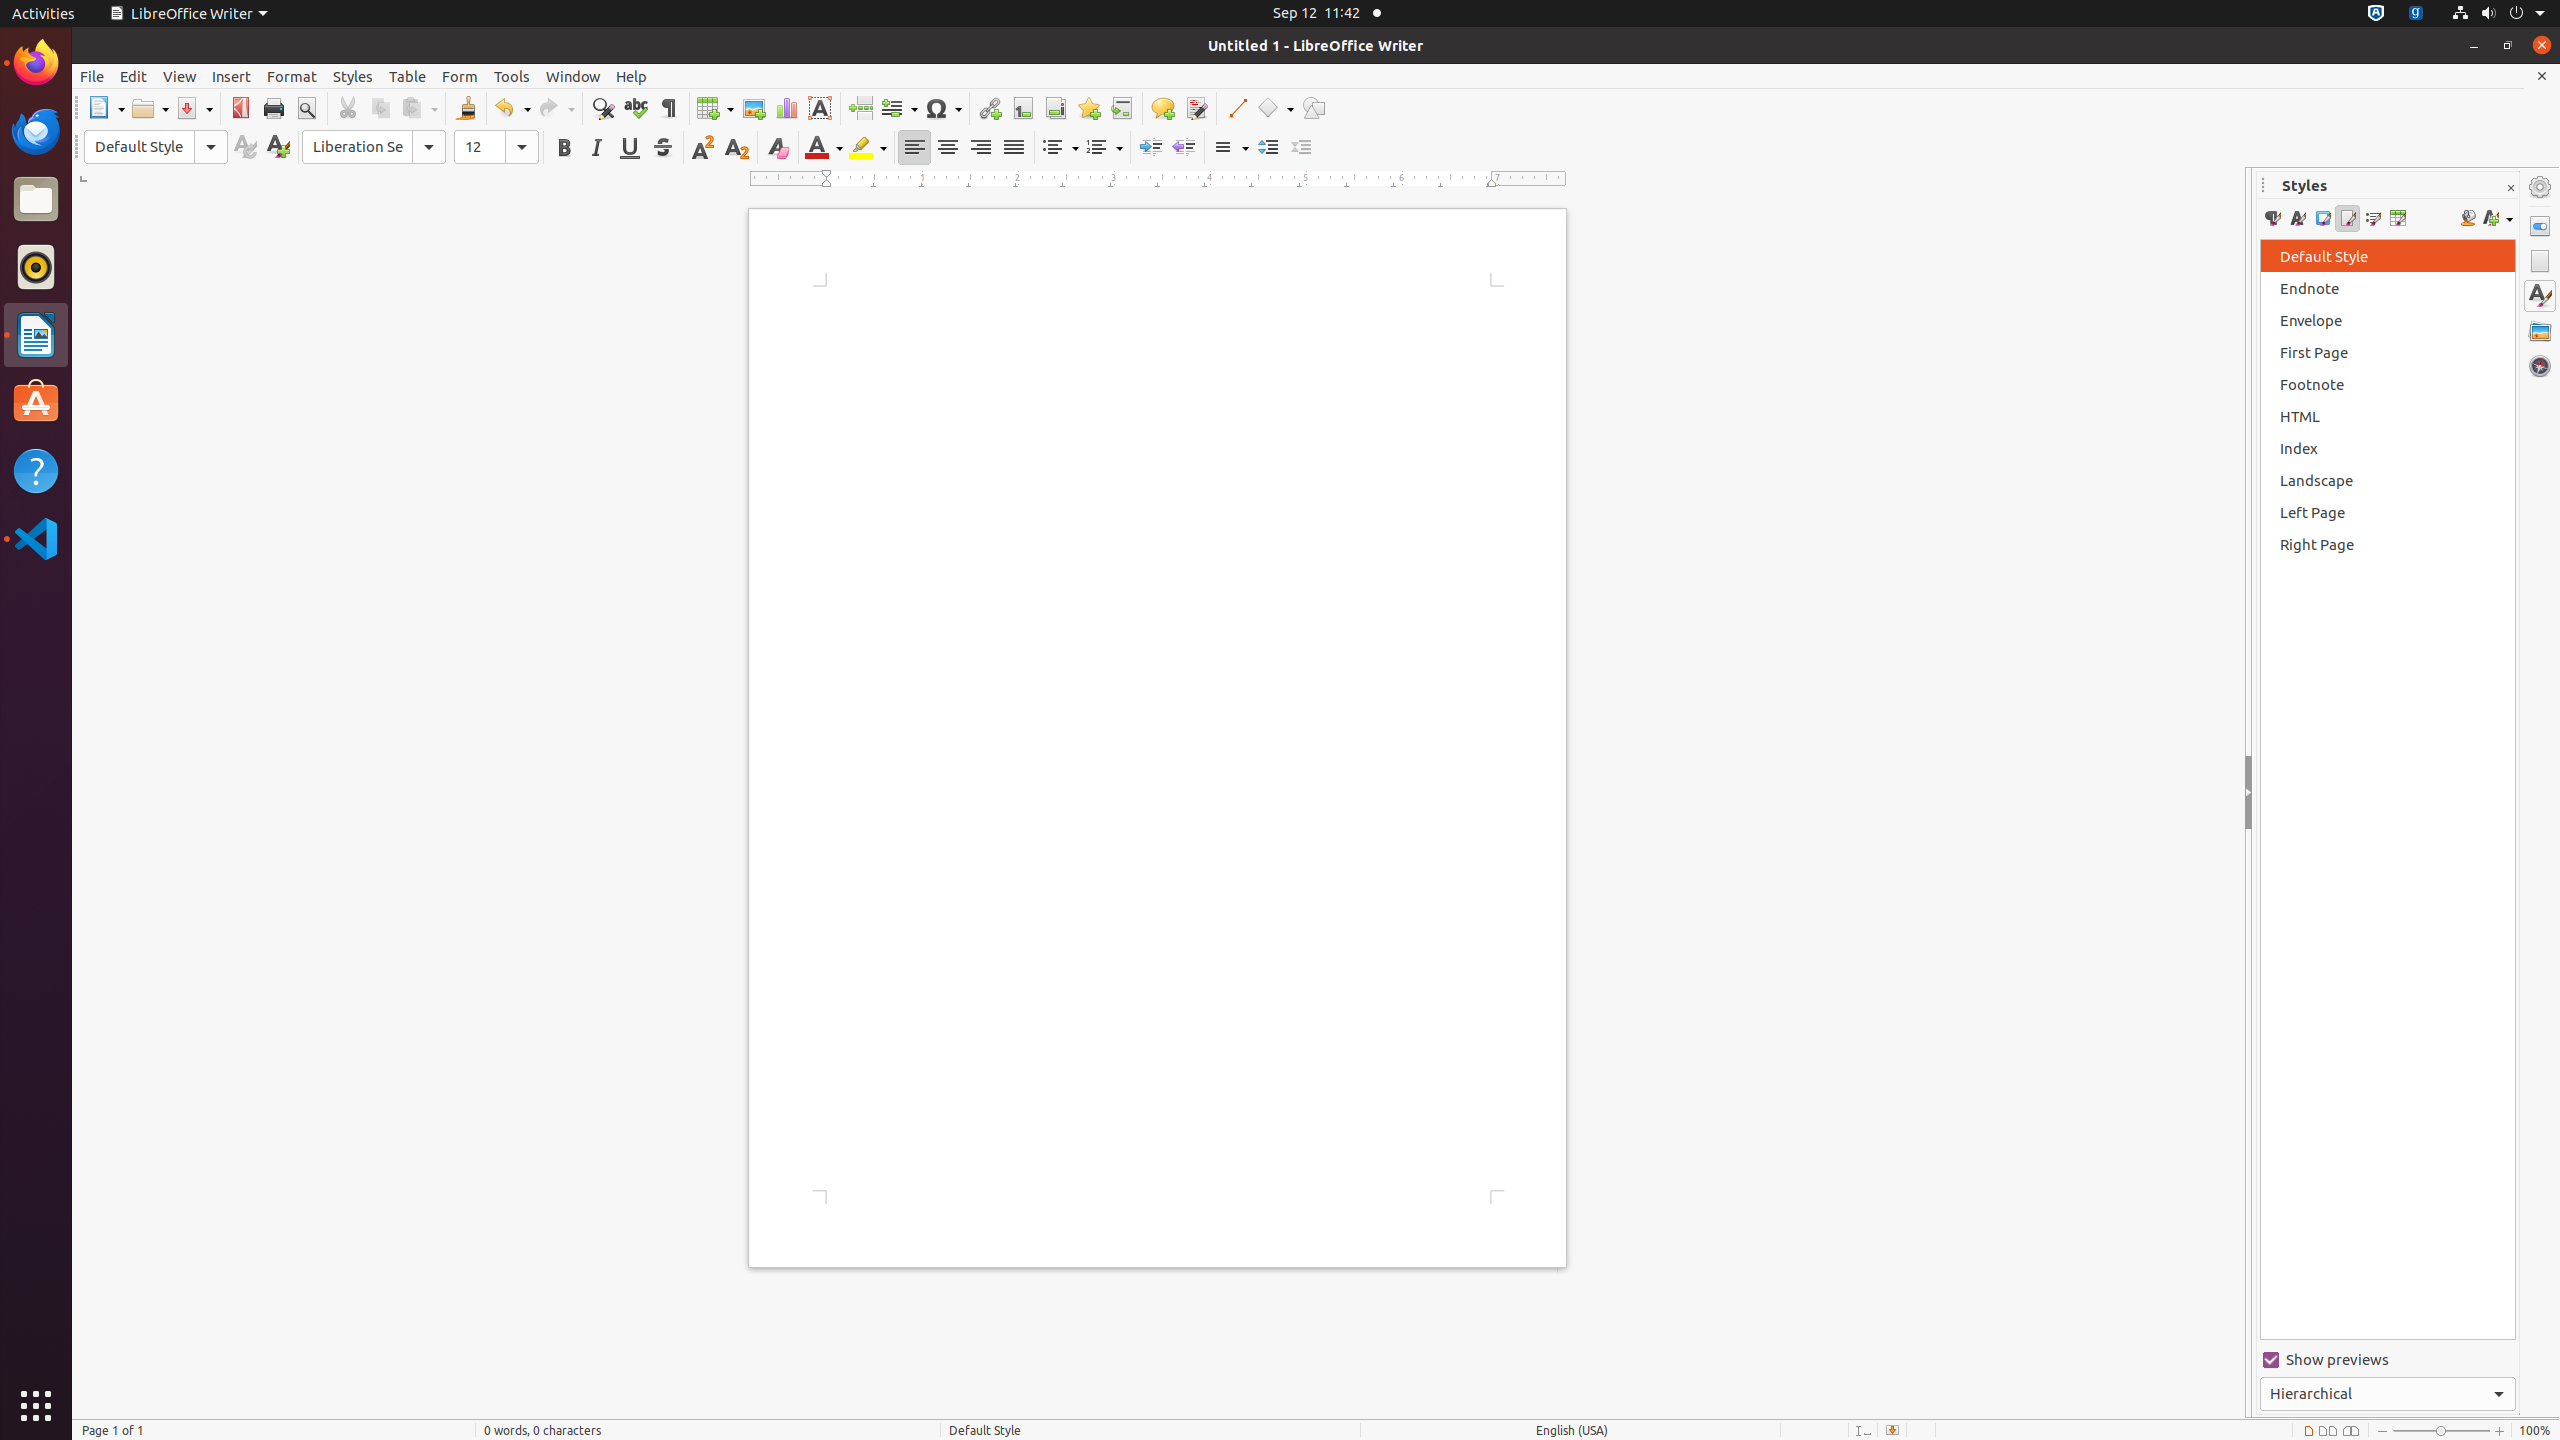 The height and width of the screenshot is (1440, 2560). What do you see at coordinates (460, 76) in the screenshot?
I see `Form` at bounding box center [460, 76].